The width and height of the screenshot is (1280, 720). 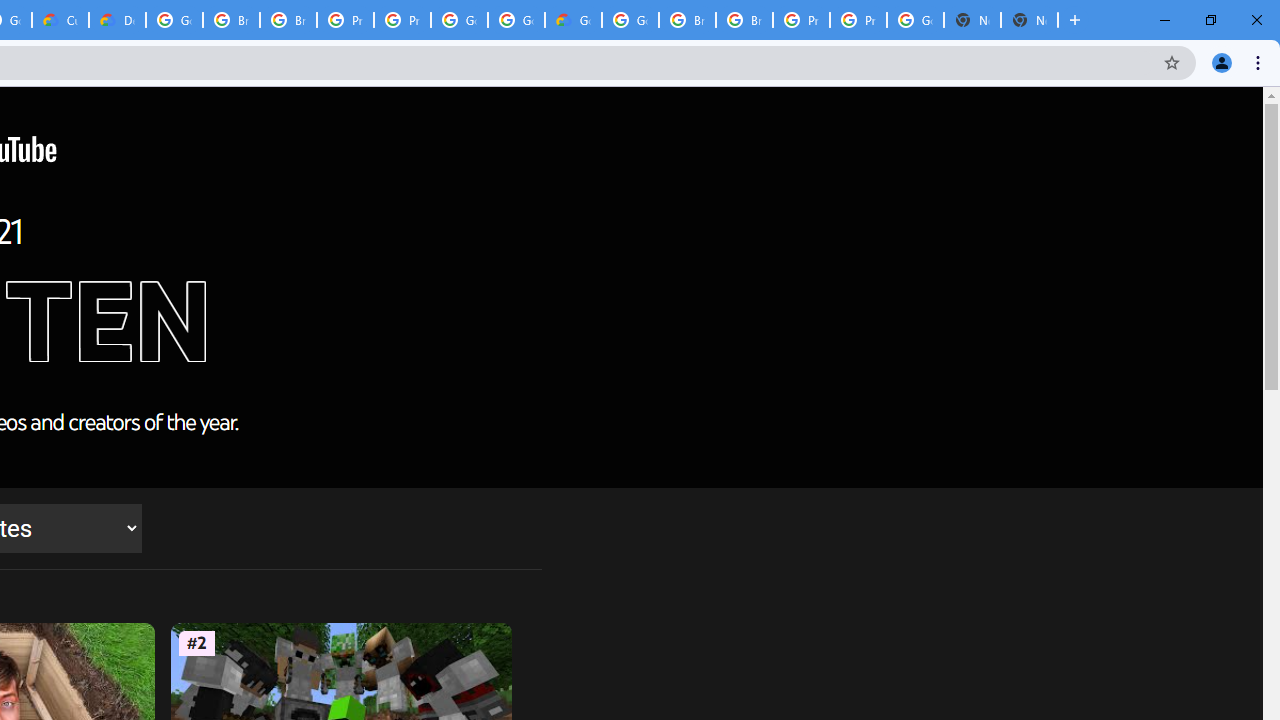 What do you see at coordinates (459, 20) in the screenshot?
I see `Google Cloud Platform` at bounding box center [459, 20].